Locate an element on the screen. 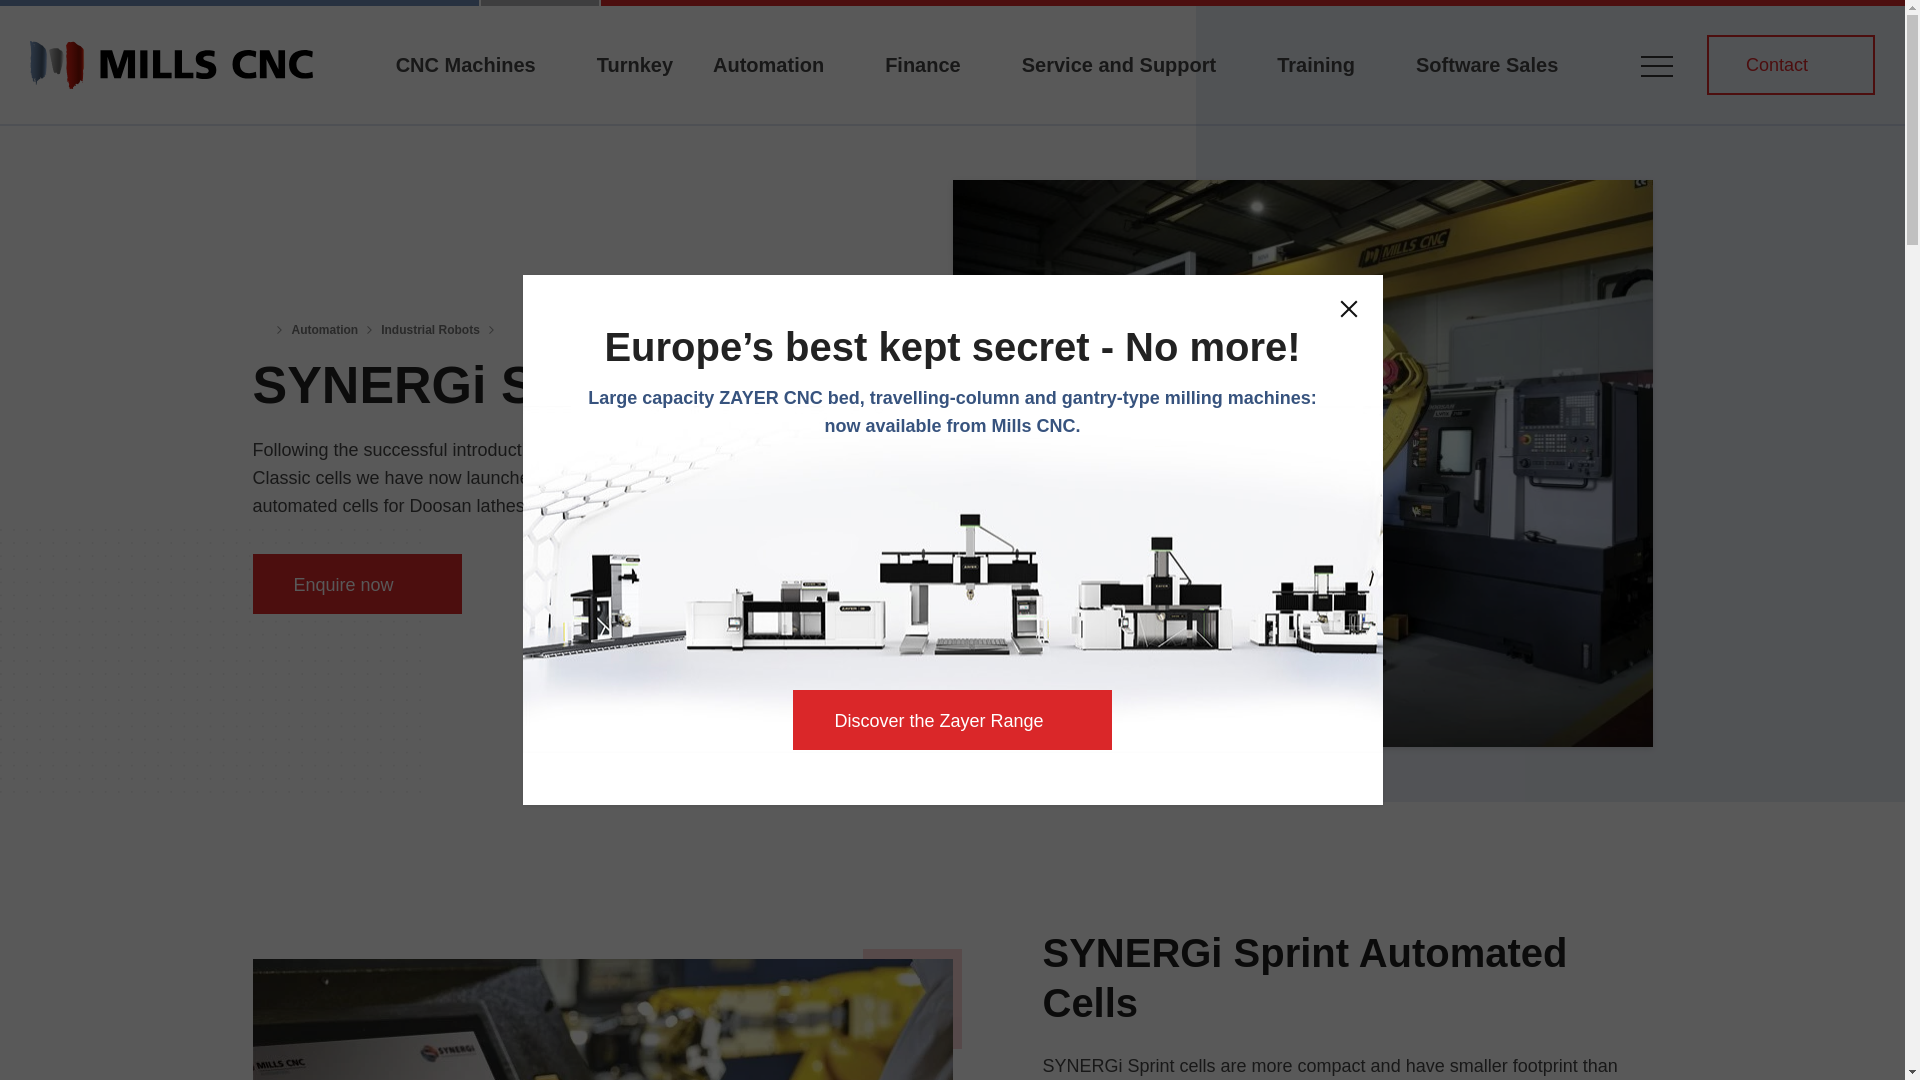 This screenshot has height=1080, width=1920. Finance is located at coordinates (923, 86).